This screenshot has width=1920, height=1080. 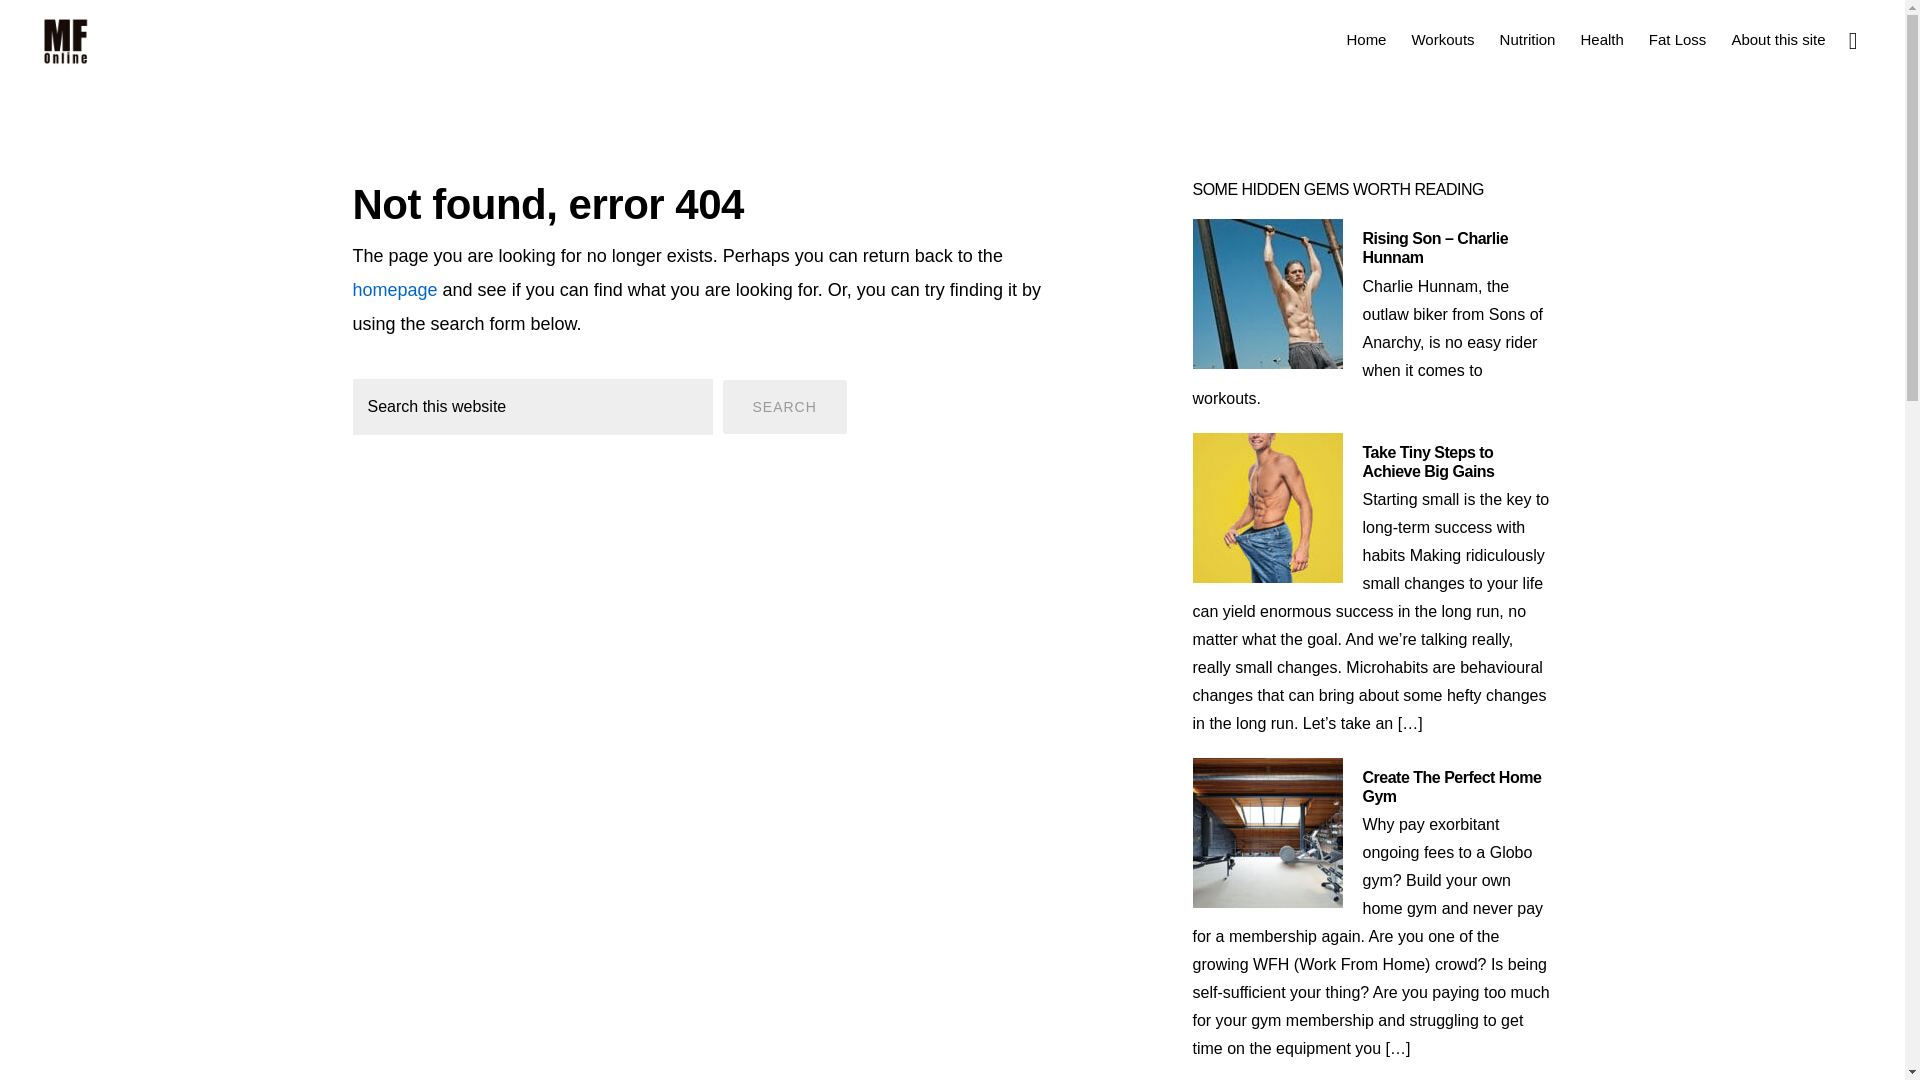 What do you see at coordinates (1442, 38) in the screenshot?
I see `Workouts` at bounding box center [1442, 38].